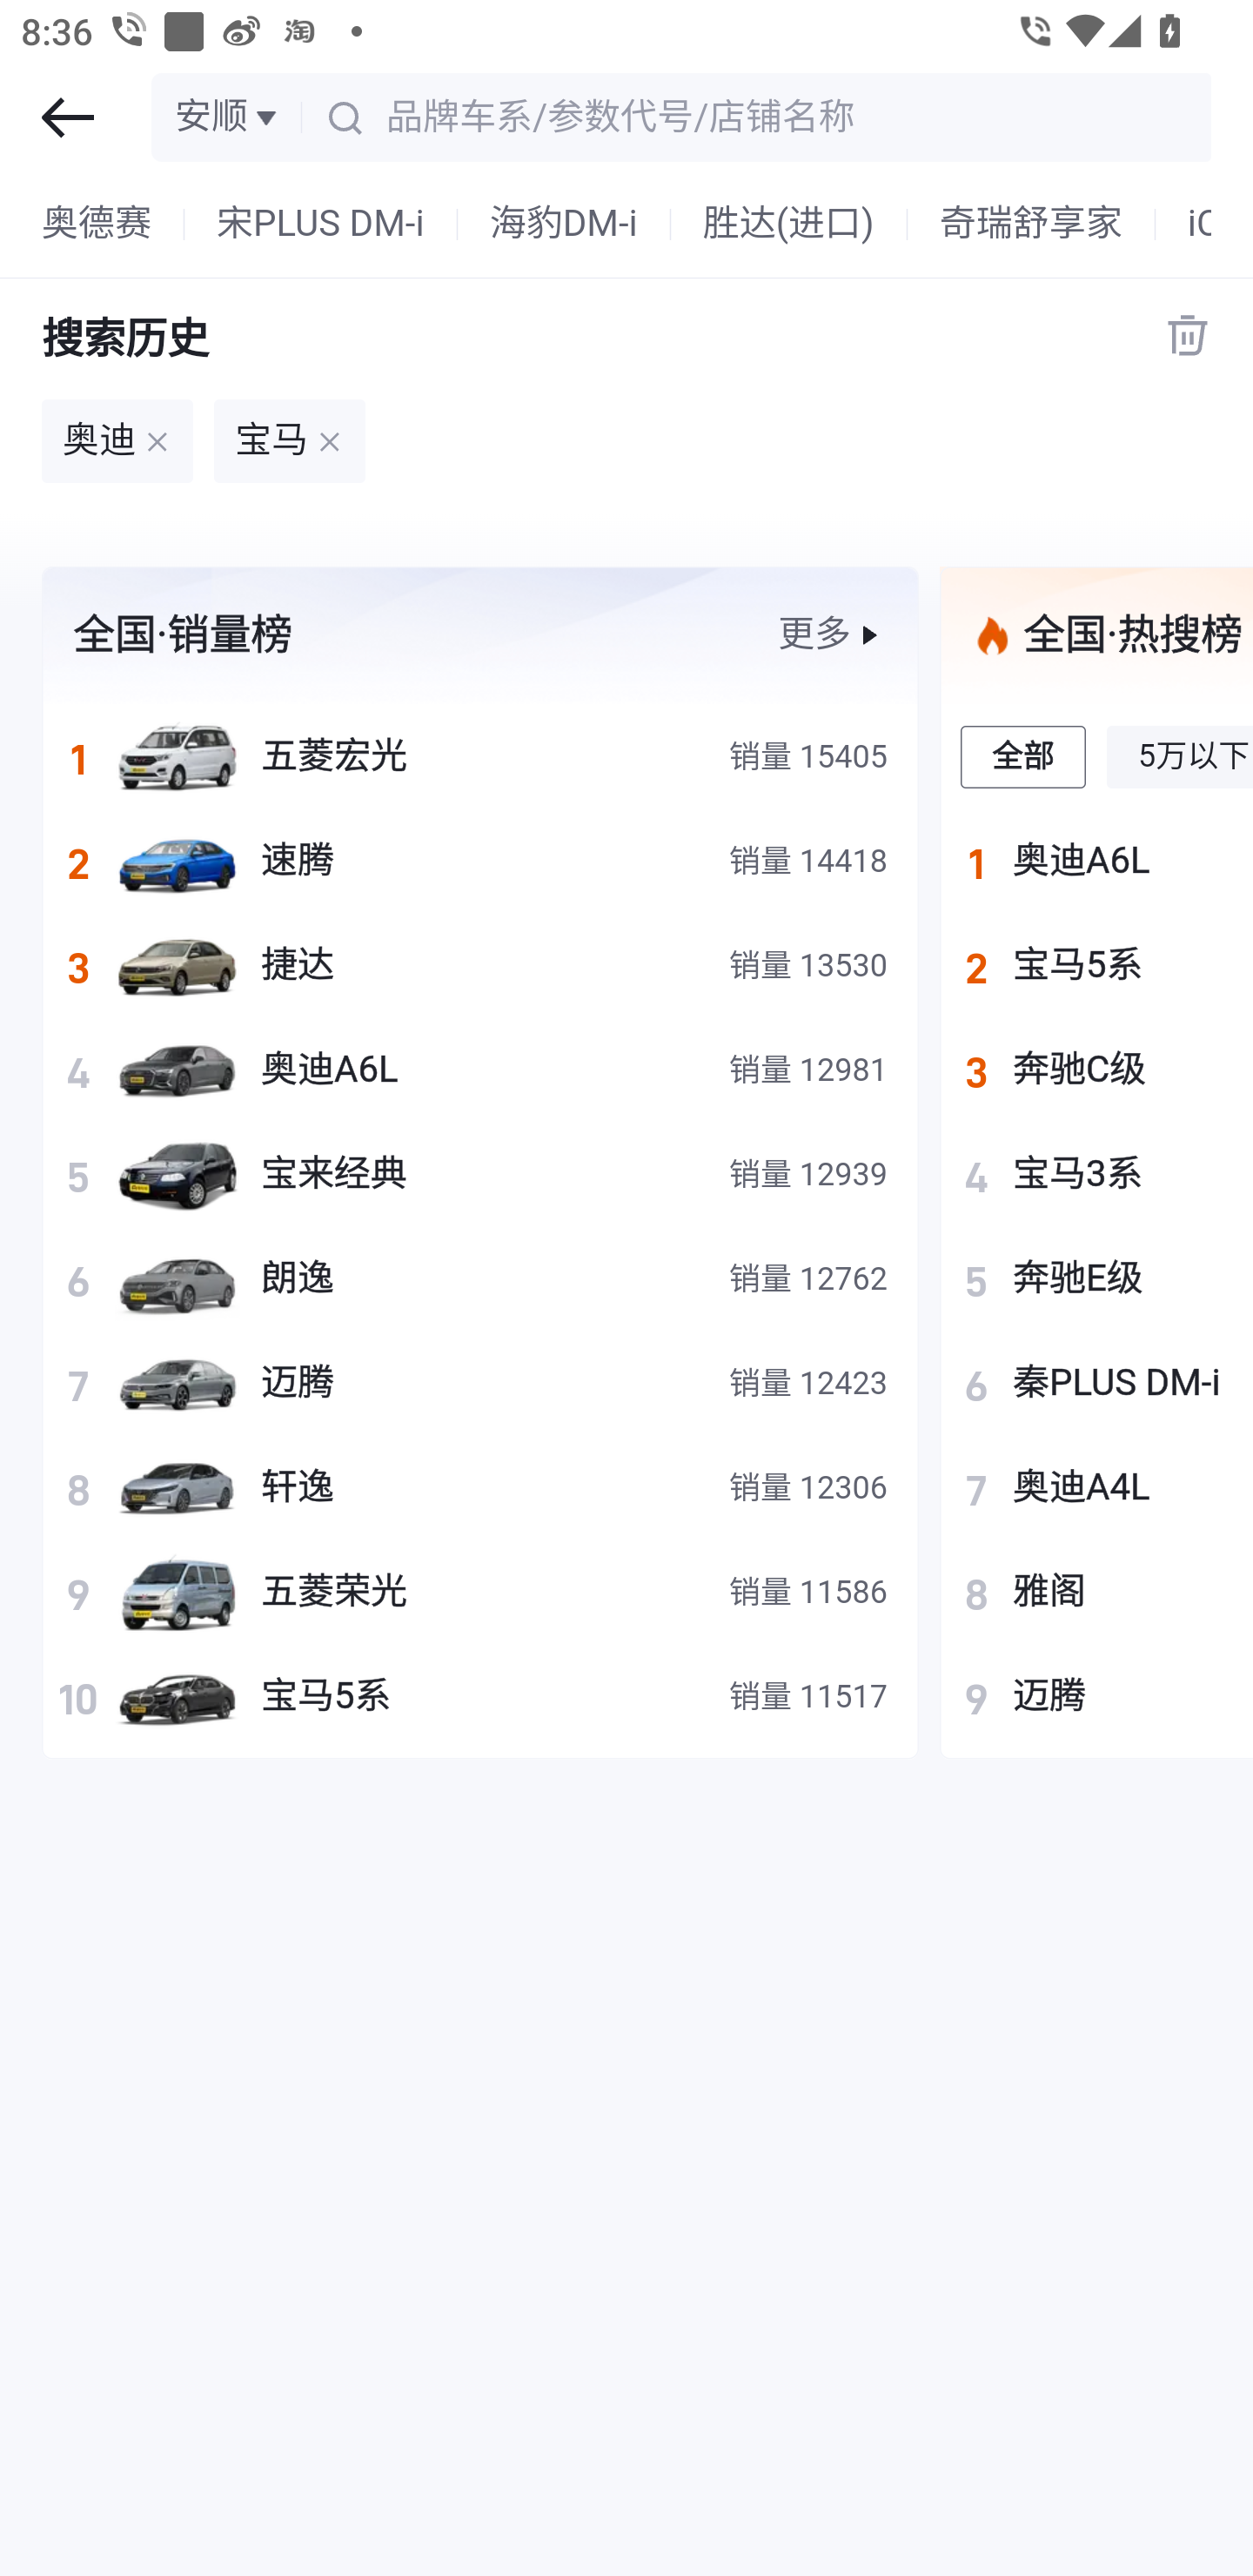 The height and width of the screenshot is (2576, 1253). What do you see at coordinates (1096, 964) in the screenshot?
I see `2宝马5系1.80-55.00万` at bounding box center [1096, 964].